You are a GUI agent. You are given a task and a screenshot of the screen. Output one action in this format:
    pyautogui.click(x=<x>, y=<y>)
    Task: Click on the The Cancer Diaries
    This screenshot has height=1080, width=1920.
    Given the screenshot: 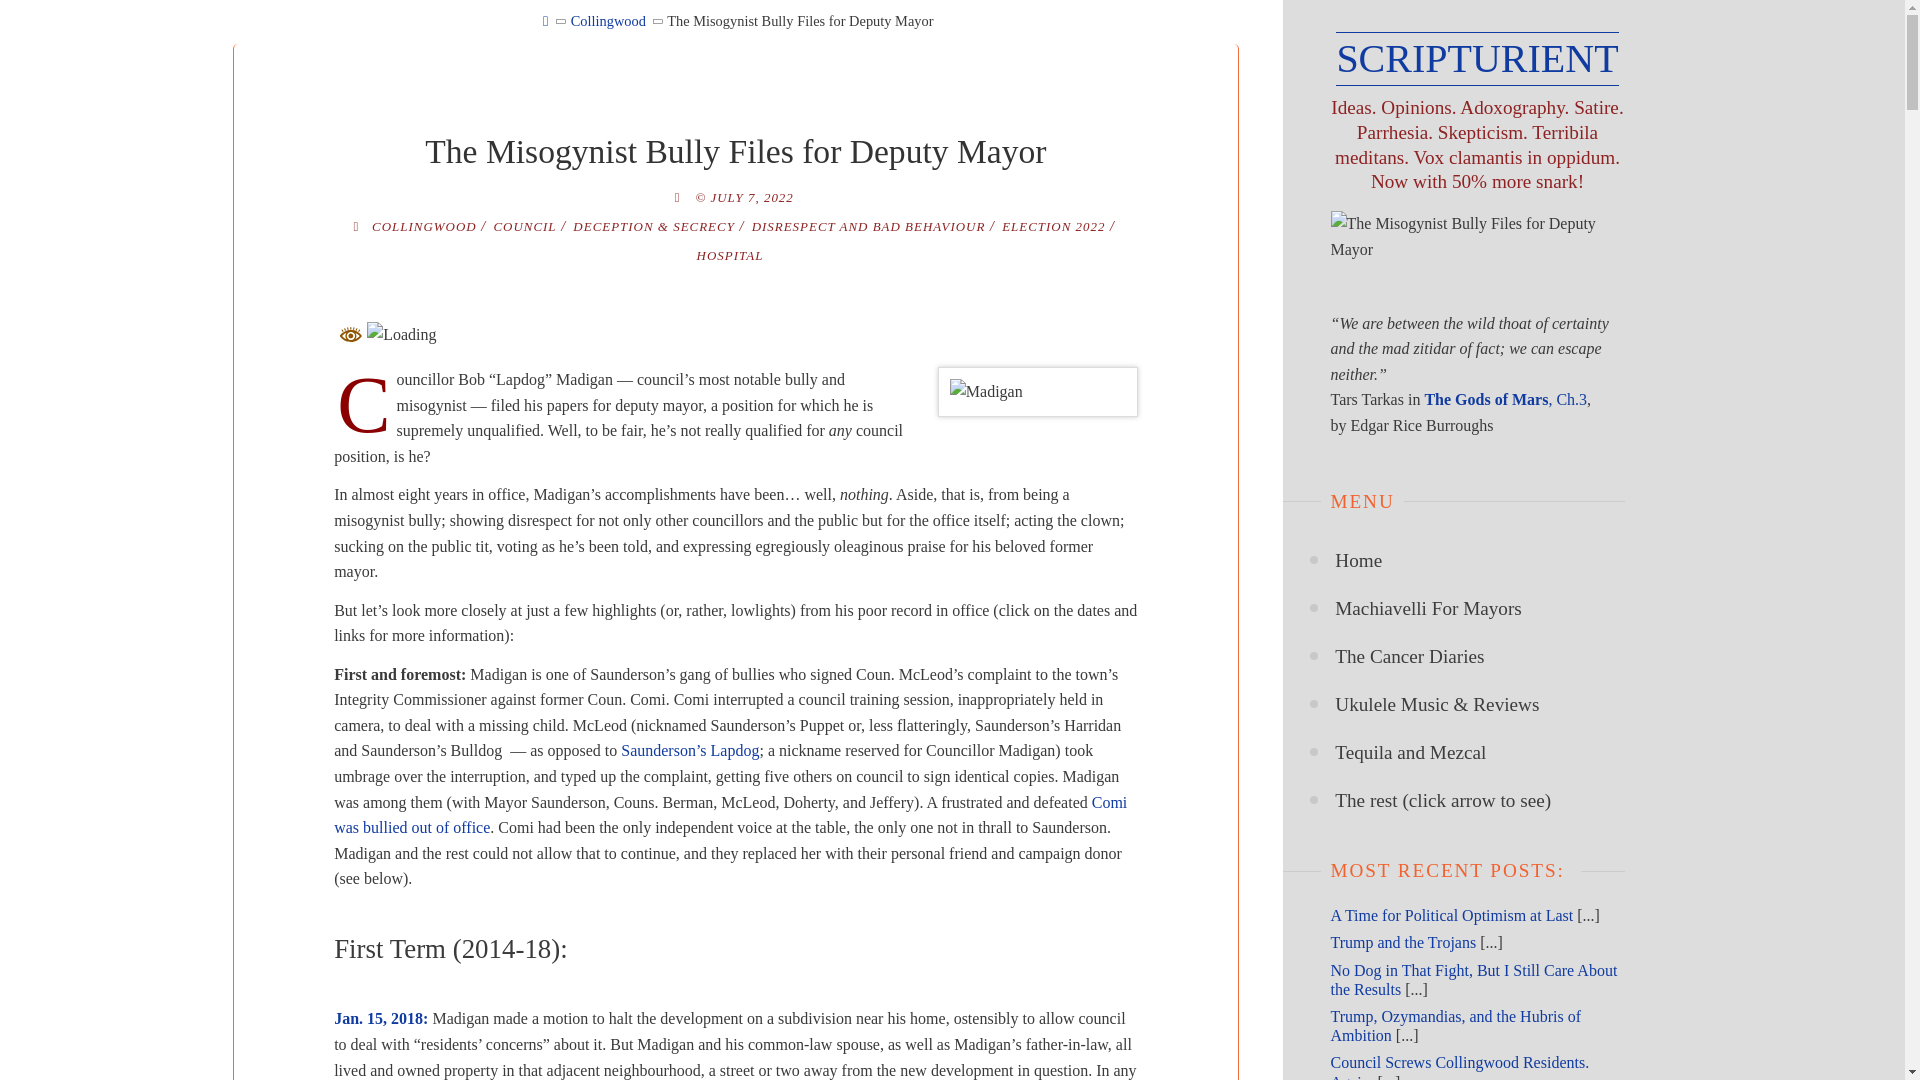 What is the action you would take?
    pyautogui.click(x=1409, y=656)
    